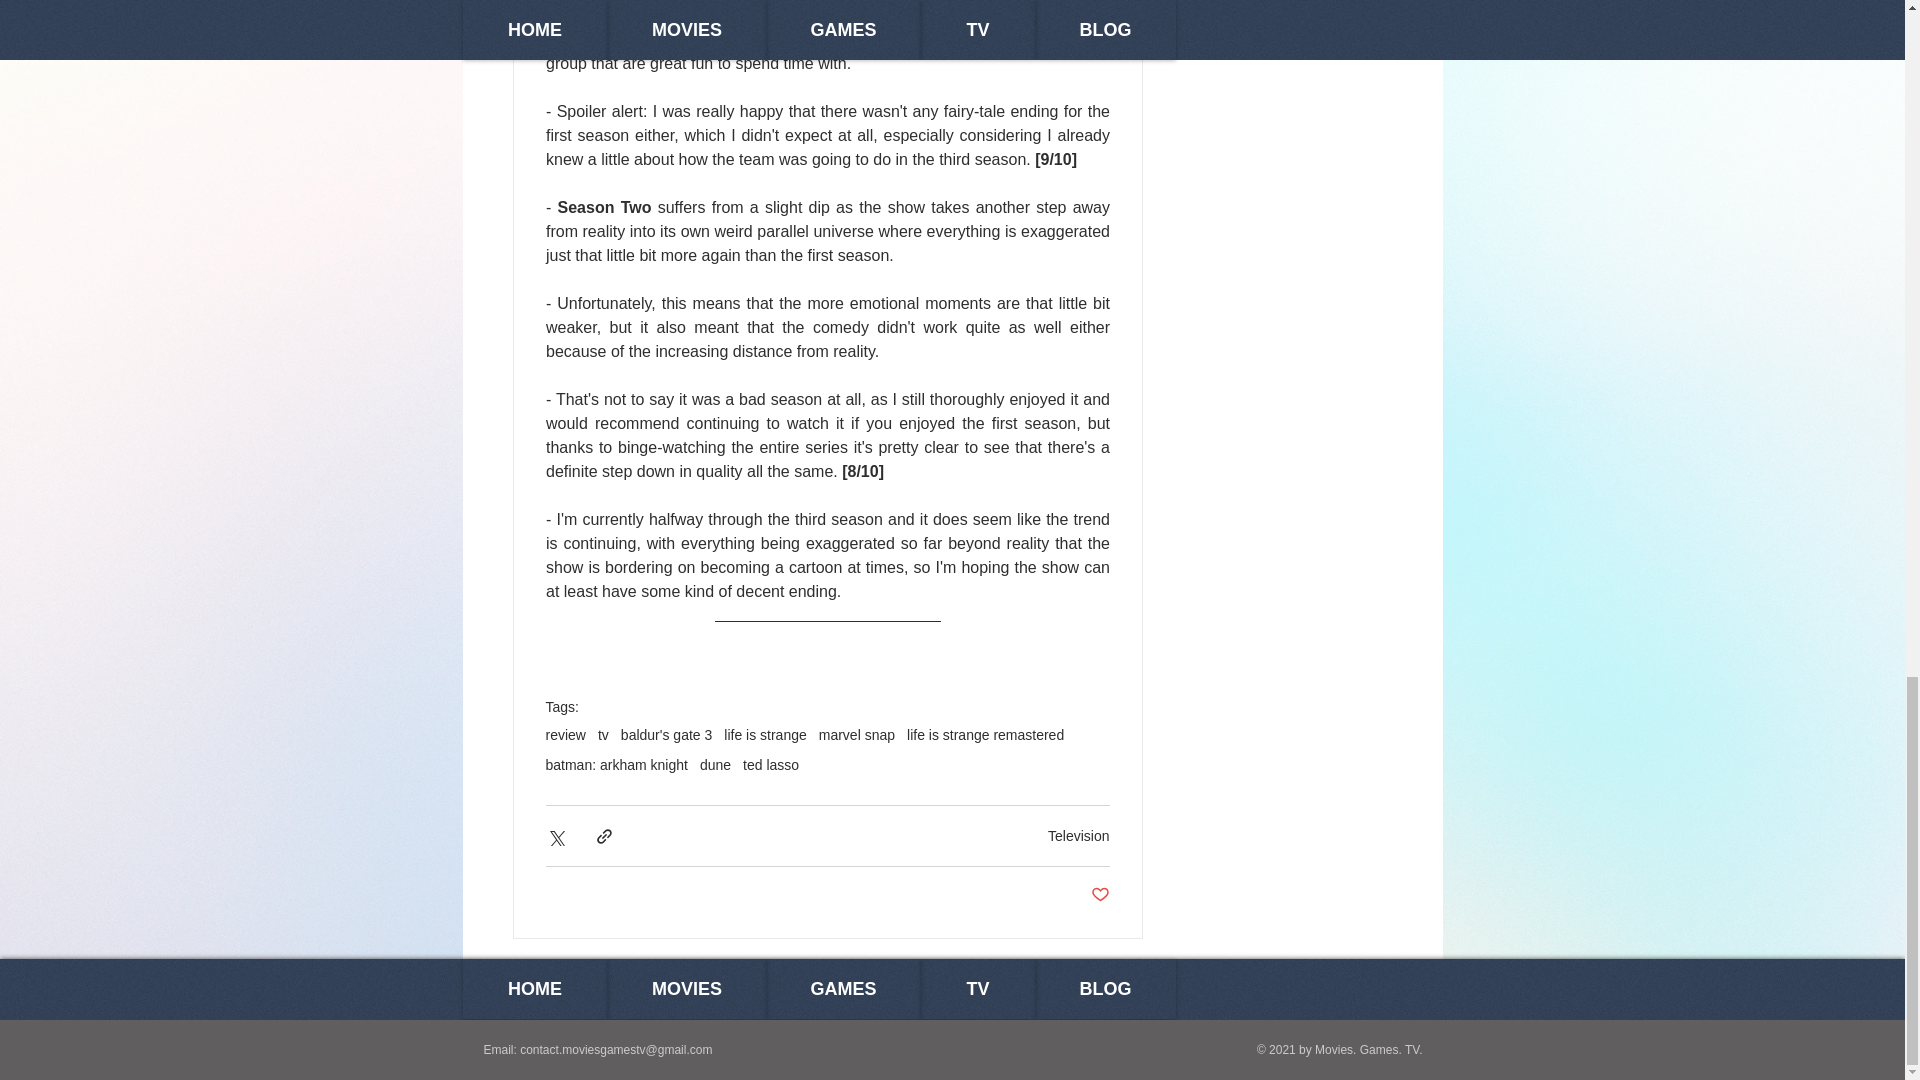  I want to click on life is strange, so click(764, 734).